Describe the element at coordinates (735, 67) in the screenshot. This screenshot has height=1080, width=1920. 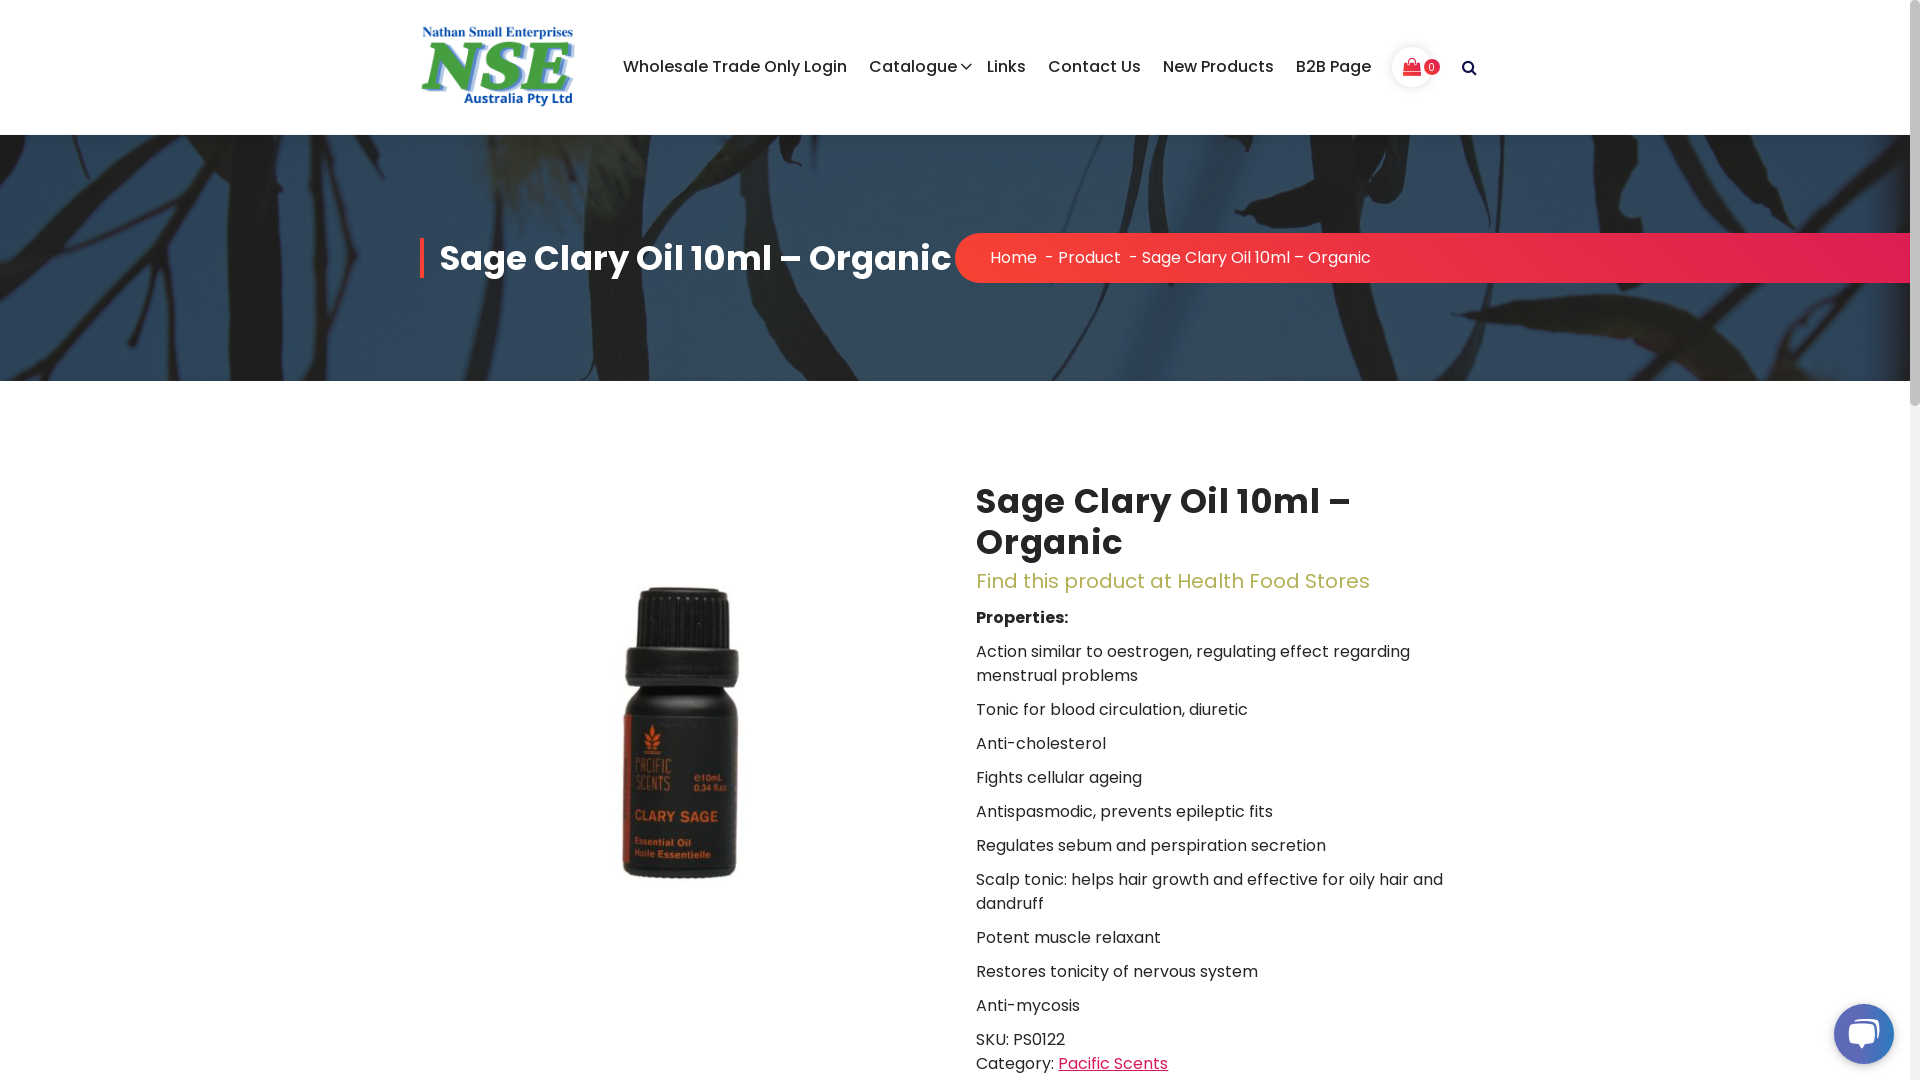
I see `Wholesale Trade Only Login` at that location.